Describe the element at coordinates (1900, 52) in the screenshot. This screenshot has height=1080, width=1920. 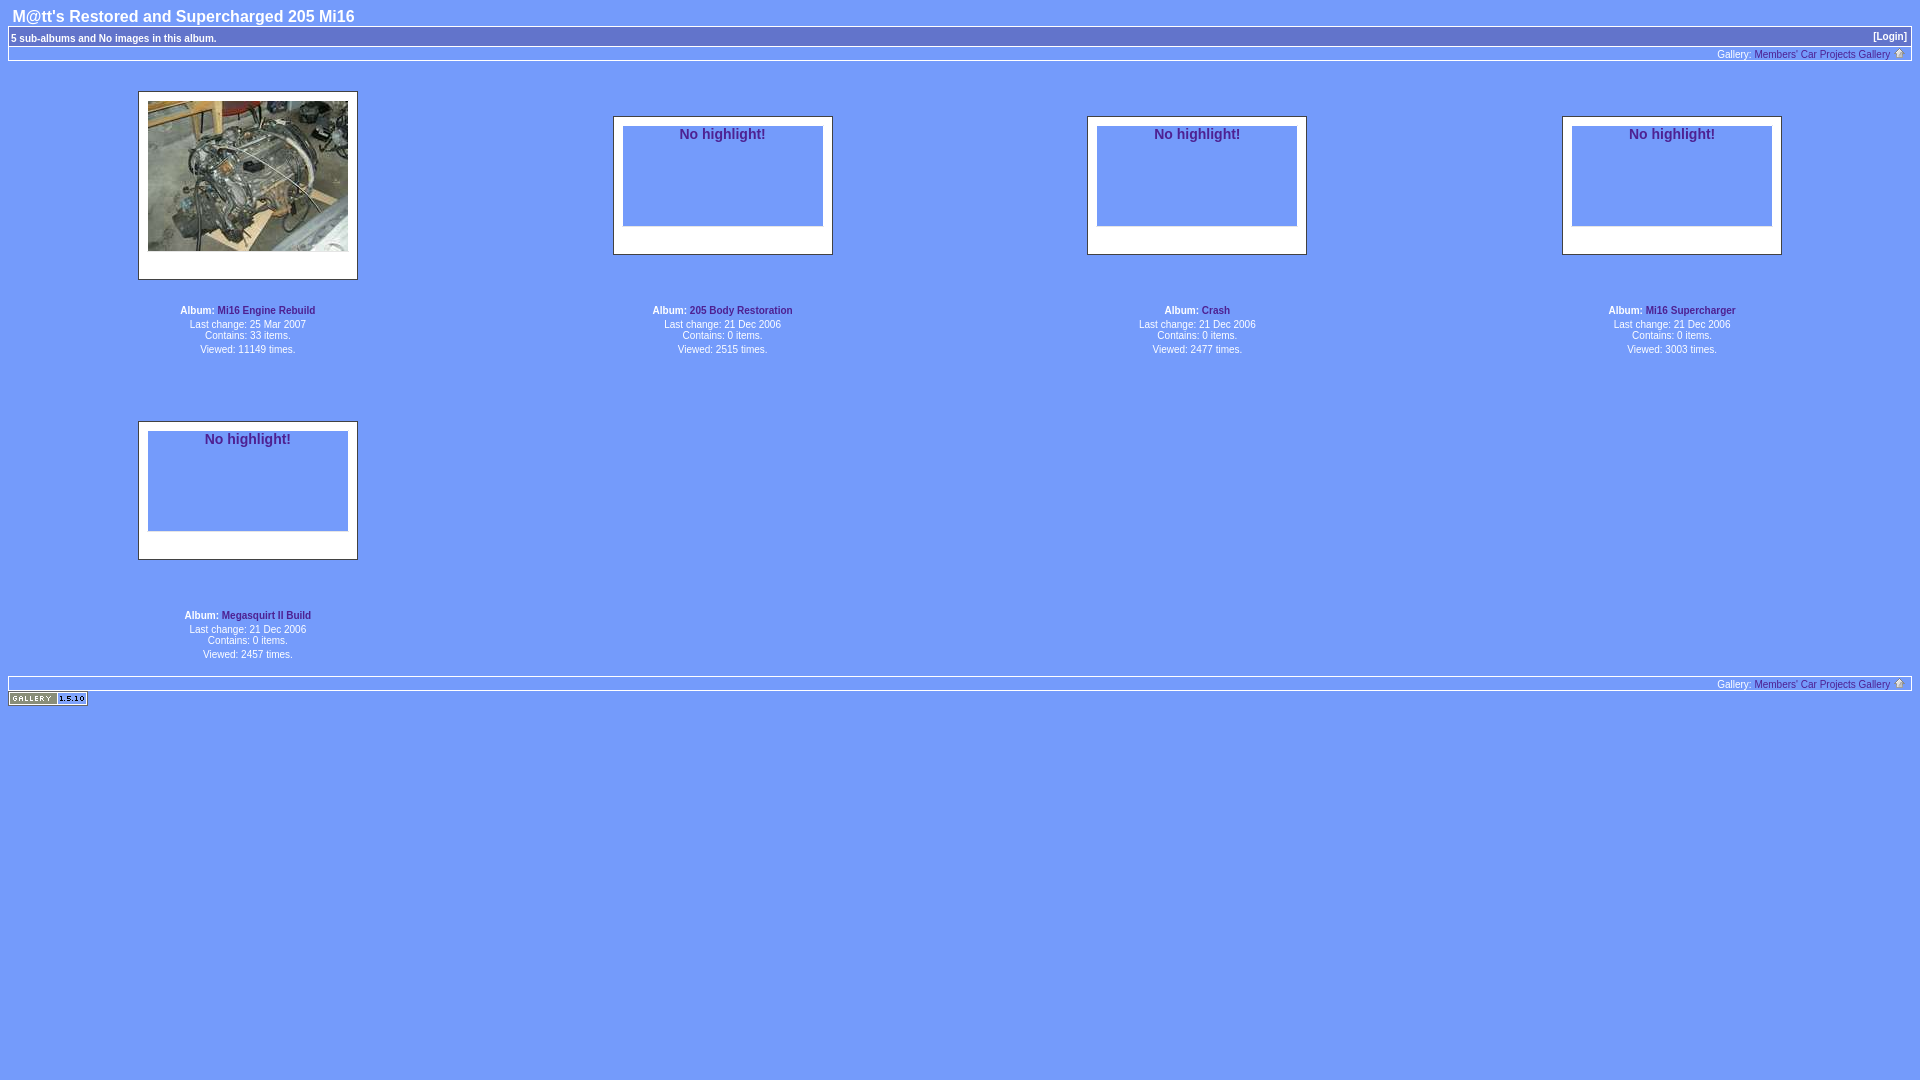
I see `navigate up` at that location.